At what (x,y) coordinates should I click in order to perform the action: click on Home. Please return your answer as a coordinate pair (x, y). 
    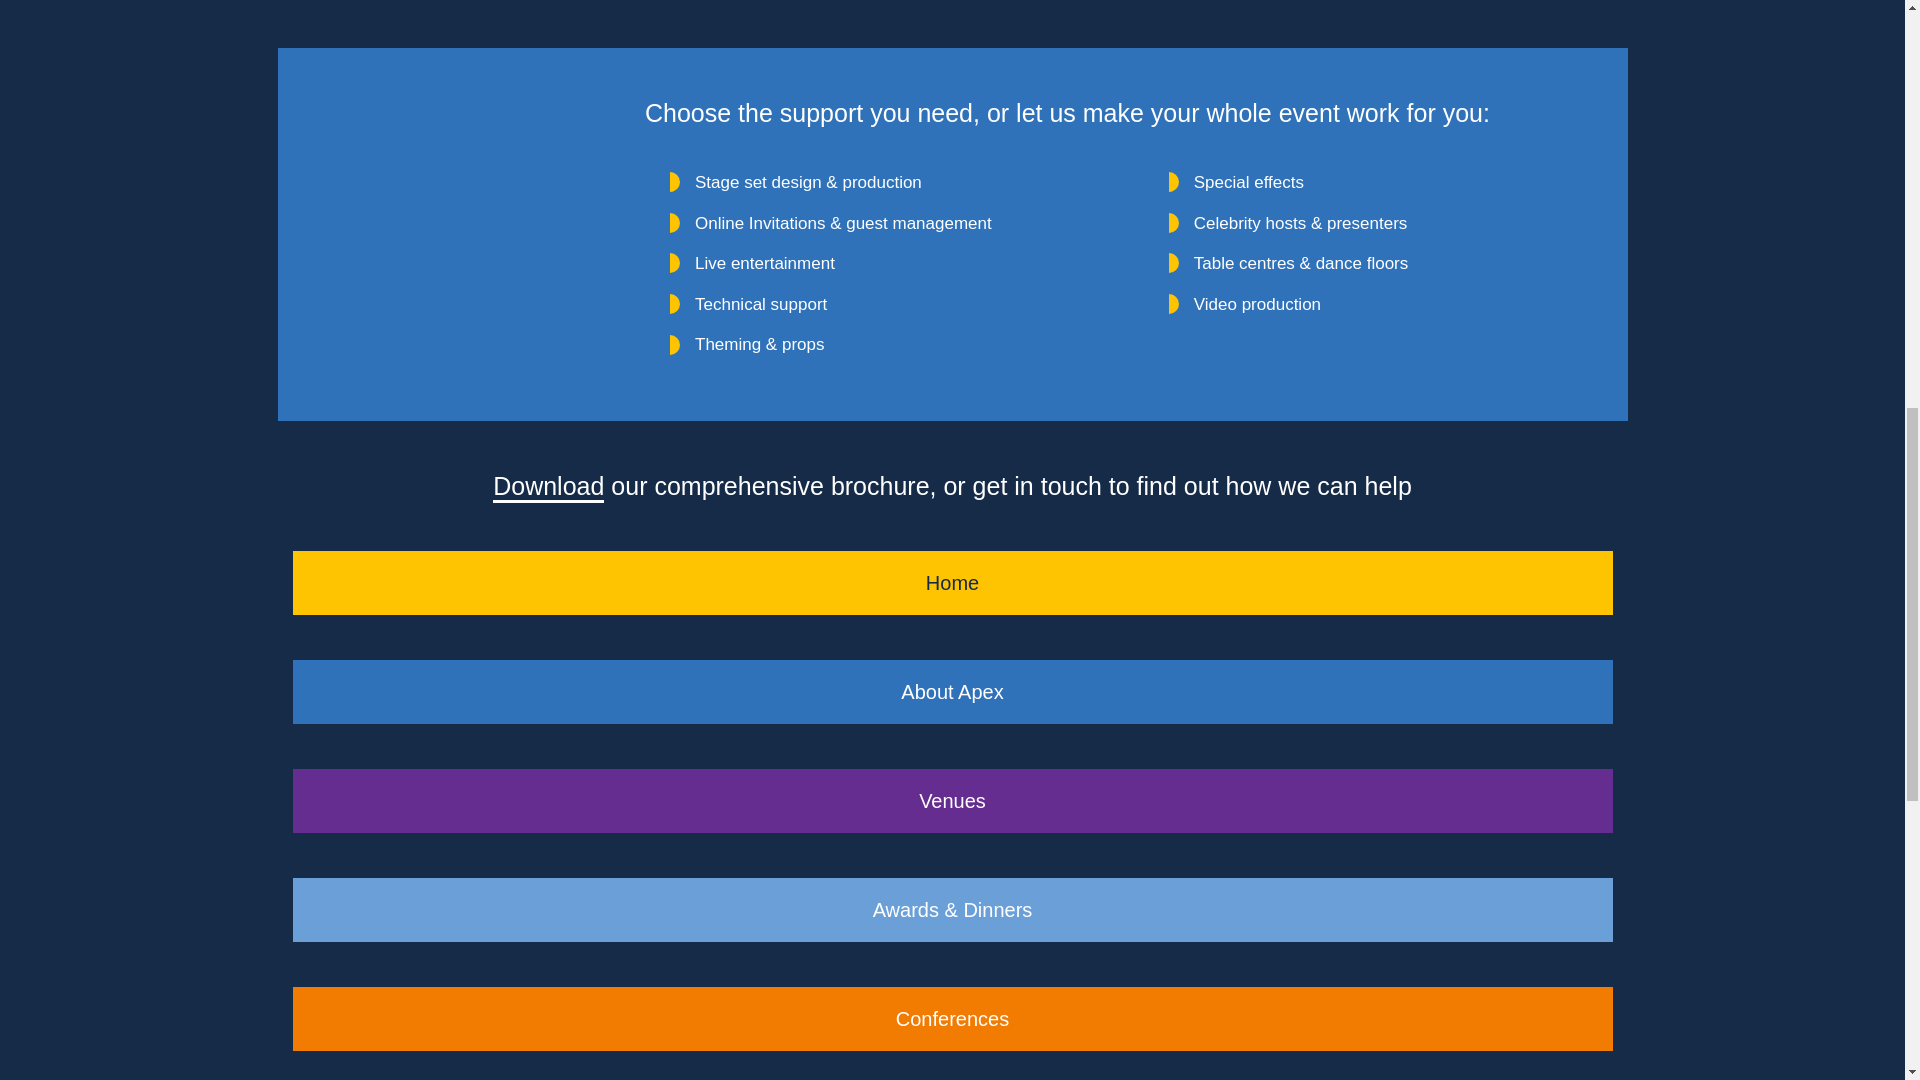
    Looking at the image, I should click on (952, 582).